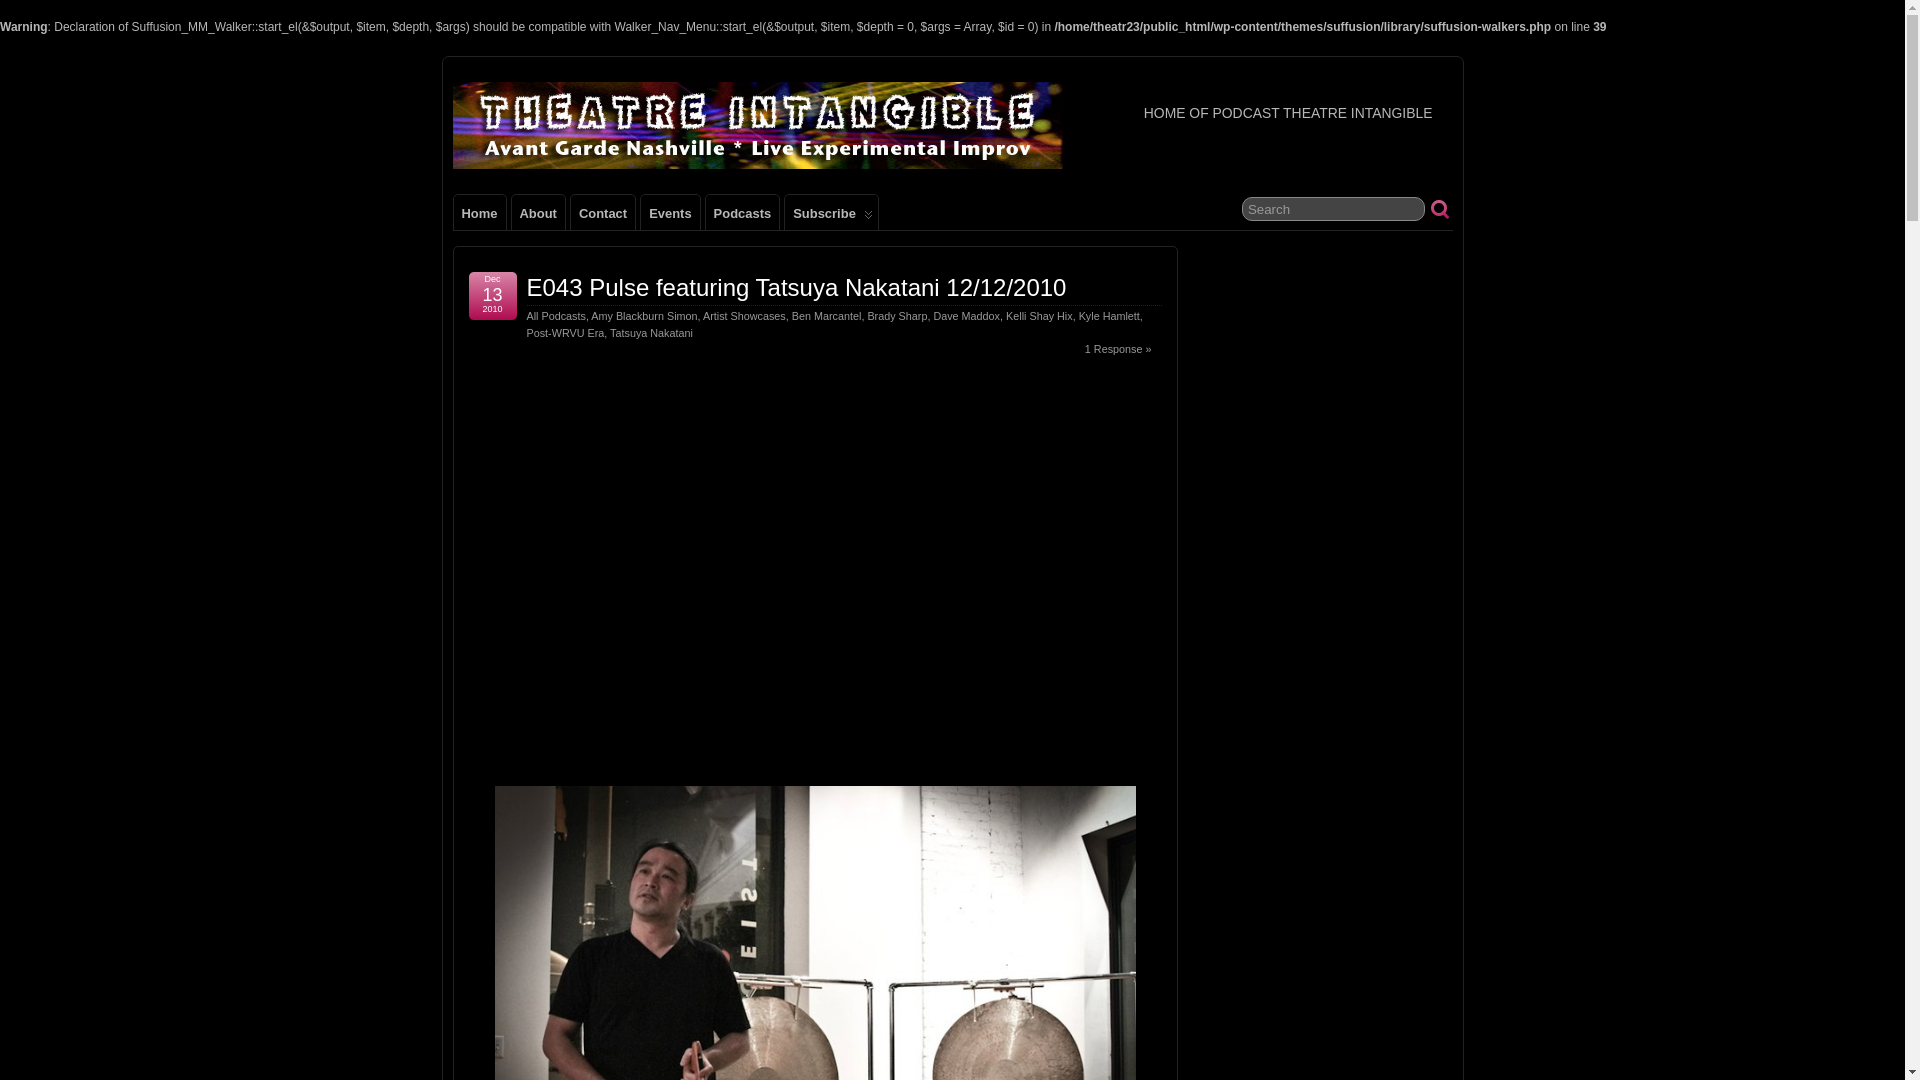 This screenshot has width=1920, height=1080. Describe the element at coordinates (644, 315) in the screenshot. I see `Amy Blackburn Simon` at that location.